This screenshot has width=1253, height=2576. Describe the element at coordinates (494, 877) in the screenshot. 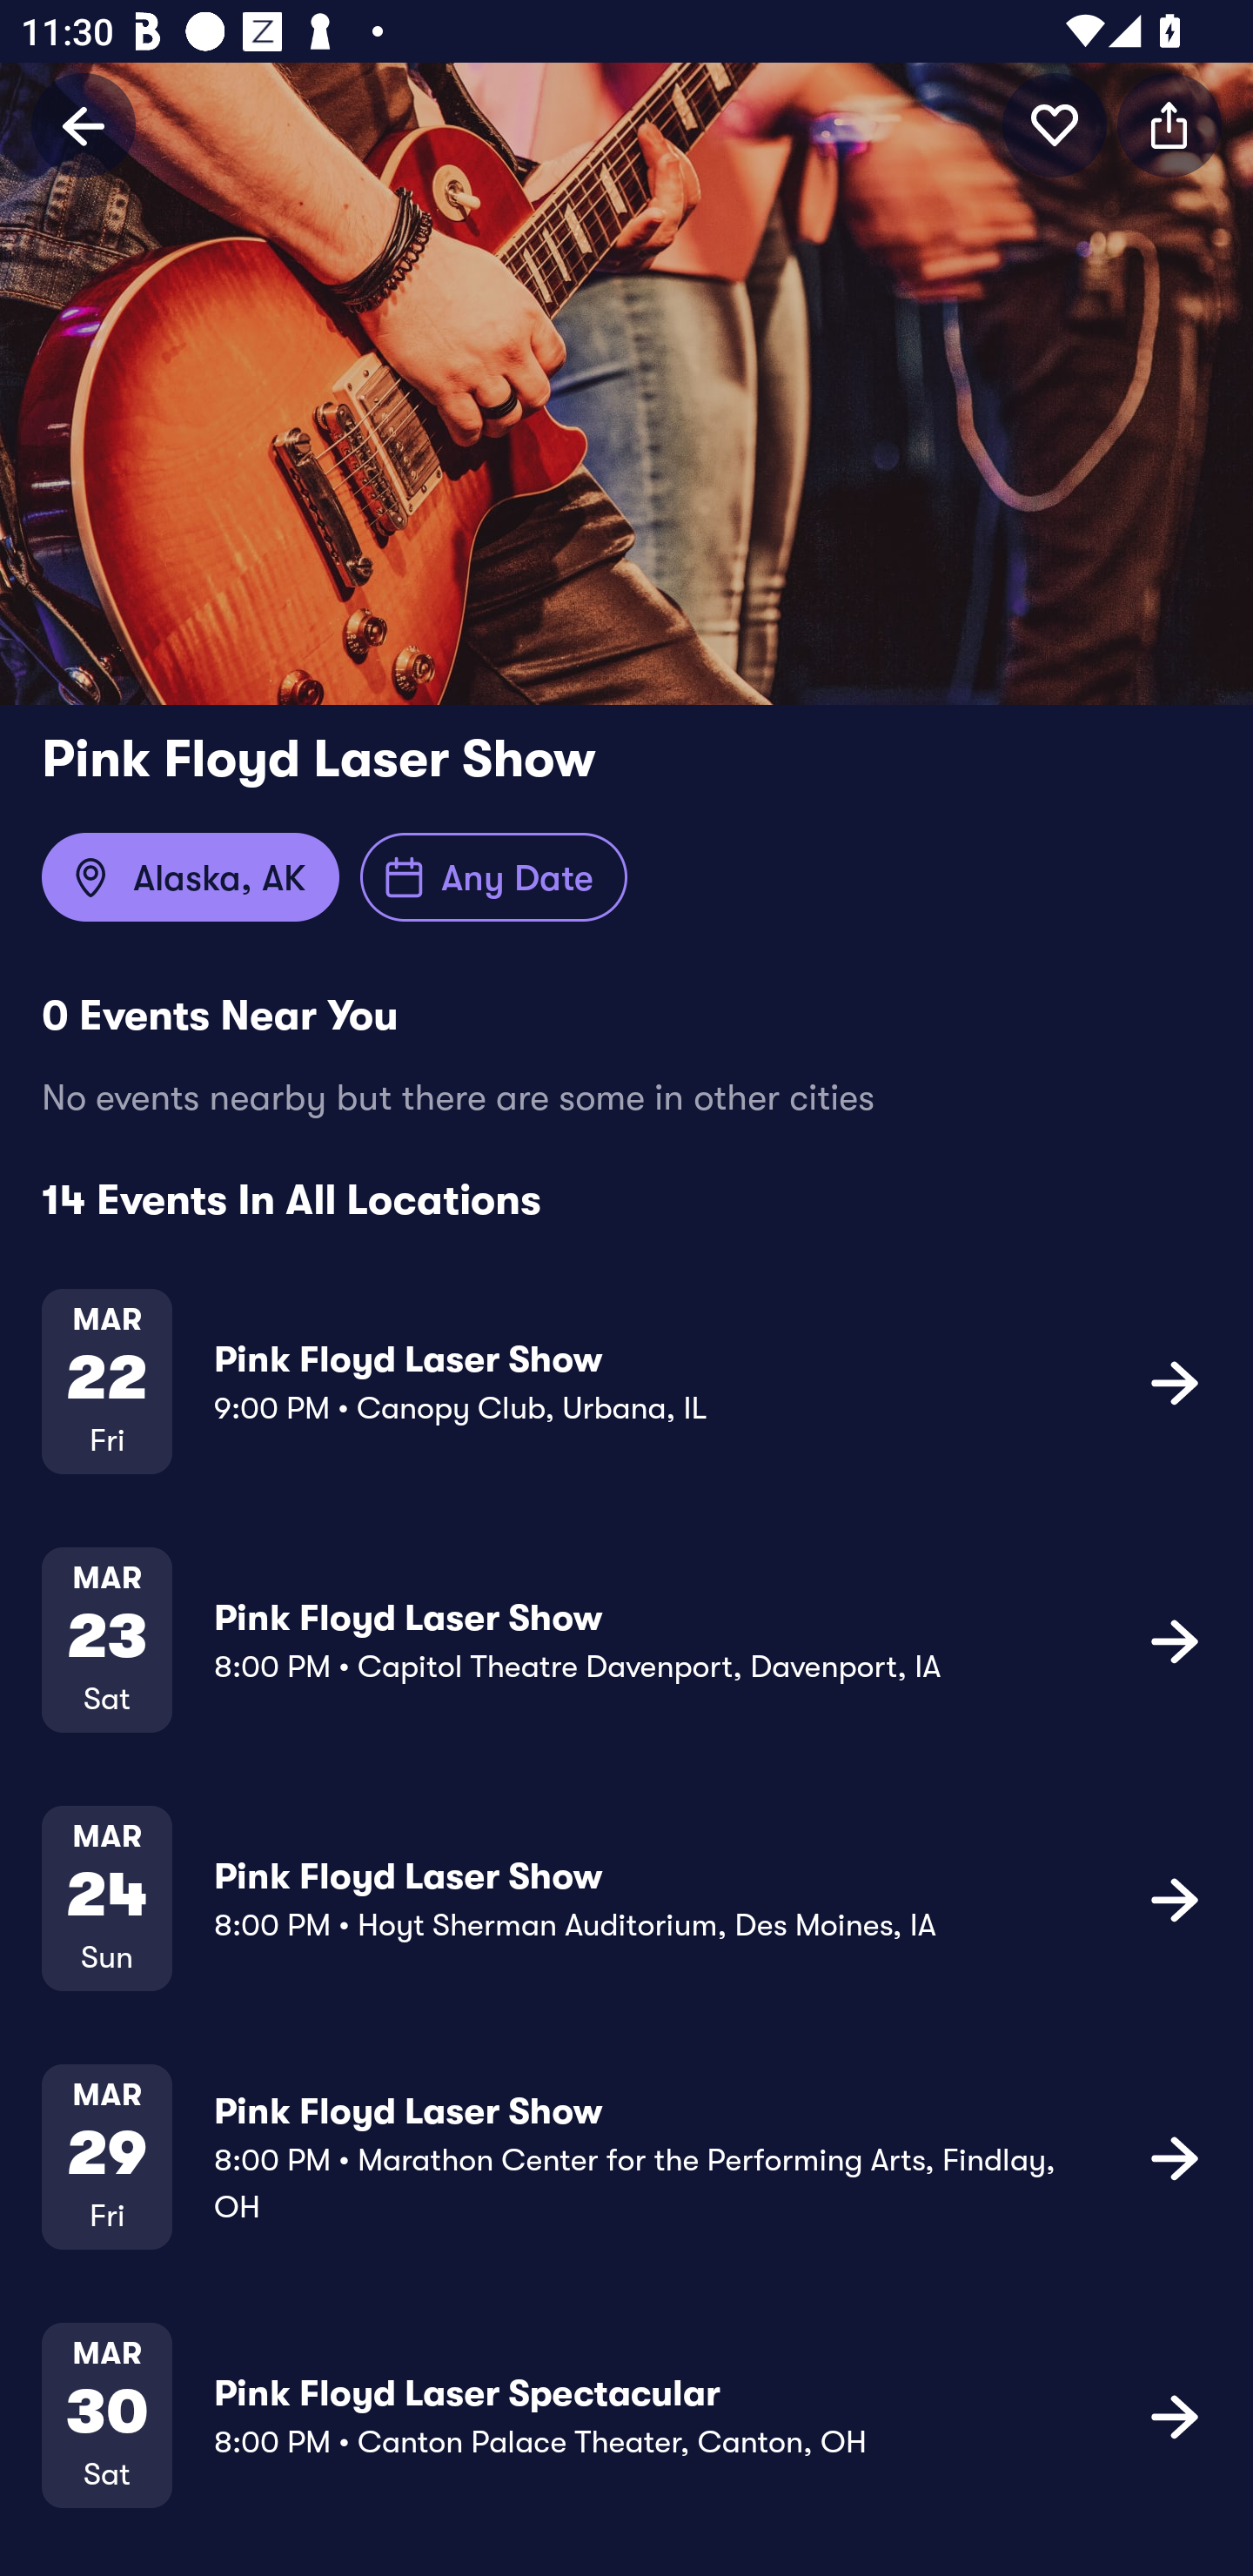

I see `Any Date` at that location.